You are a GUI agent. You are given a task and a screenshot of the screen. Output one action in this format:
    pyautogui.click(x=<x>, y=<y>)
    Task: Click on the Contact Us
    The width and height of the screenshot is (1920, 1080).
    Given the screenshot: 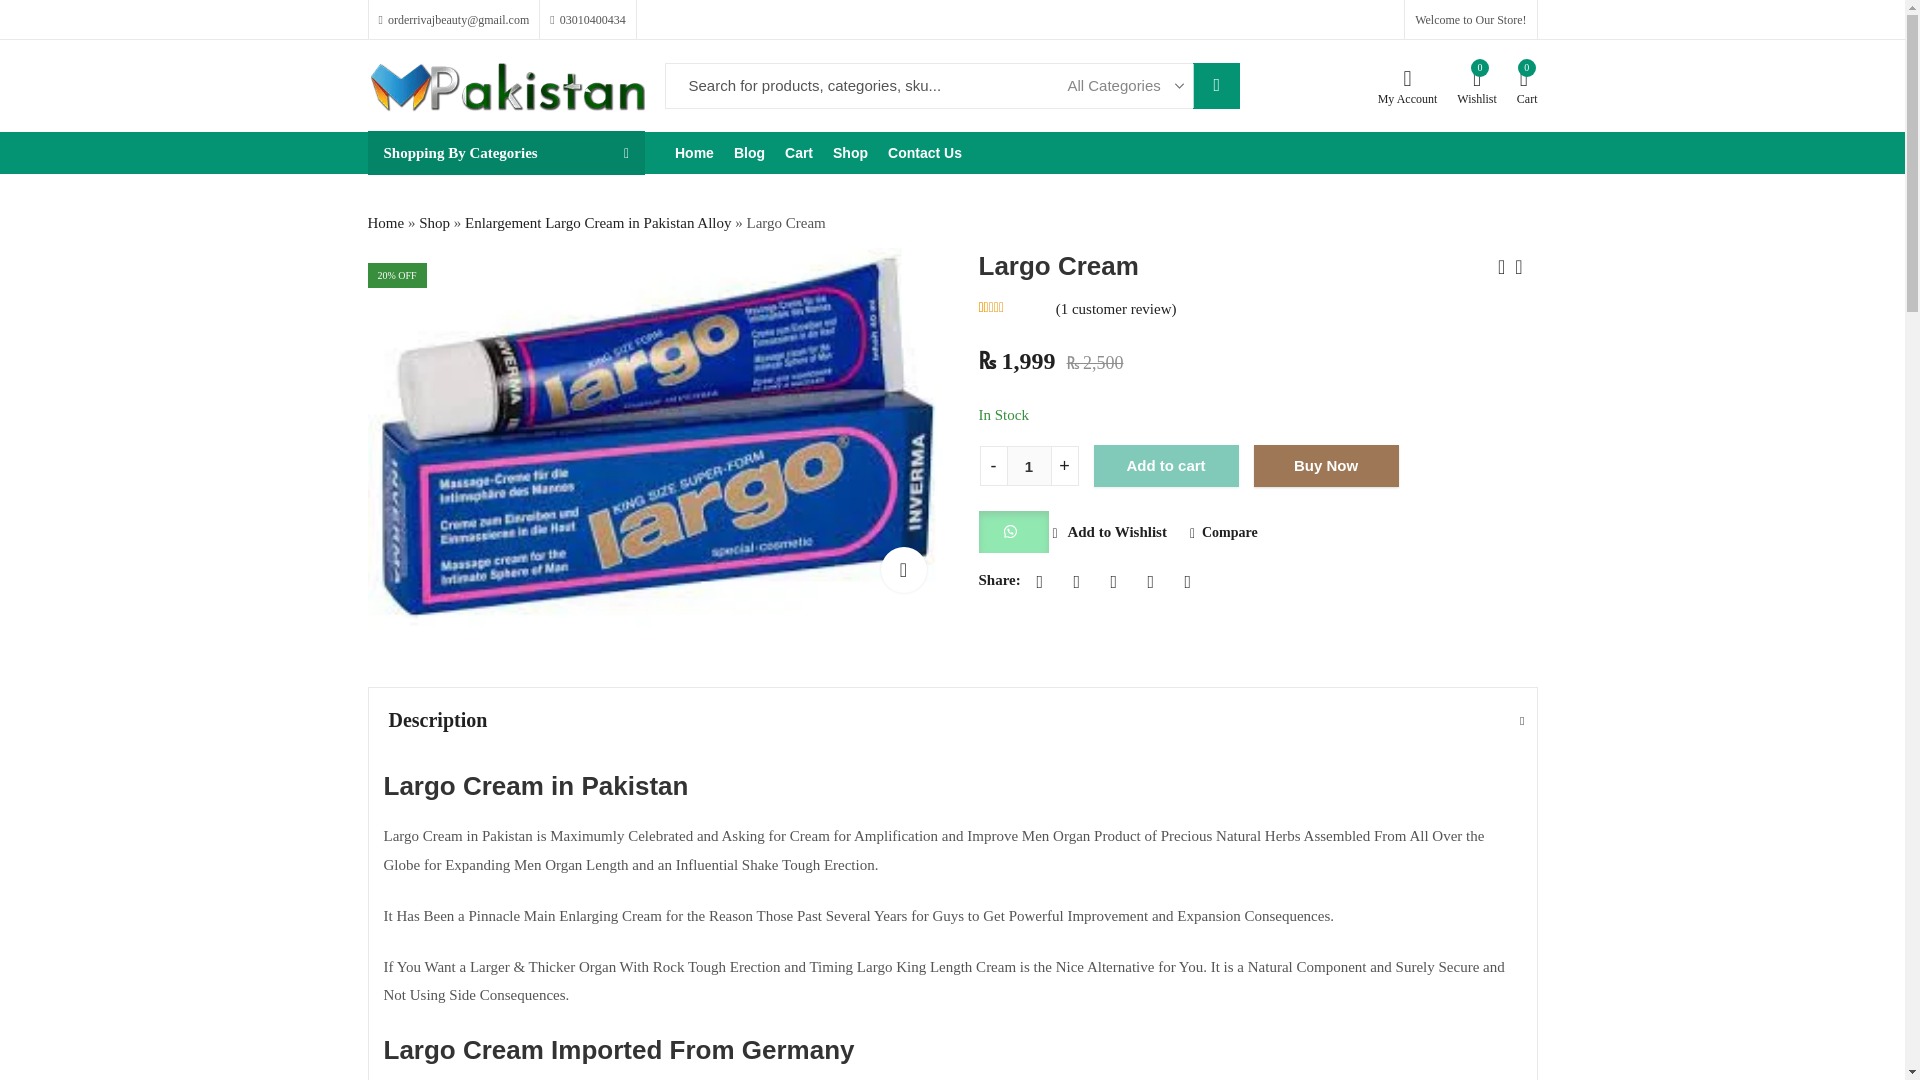 What is the action you would take?
    pyautogui.click(x=1166, y=466)
    